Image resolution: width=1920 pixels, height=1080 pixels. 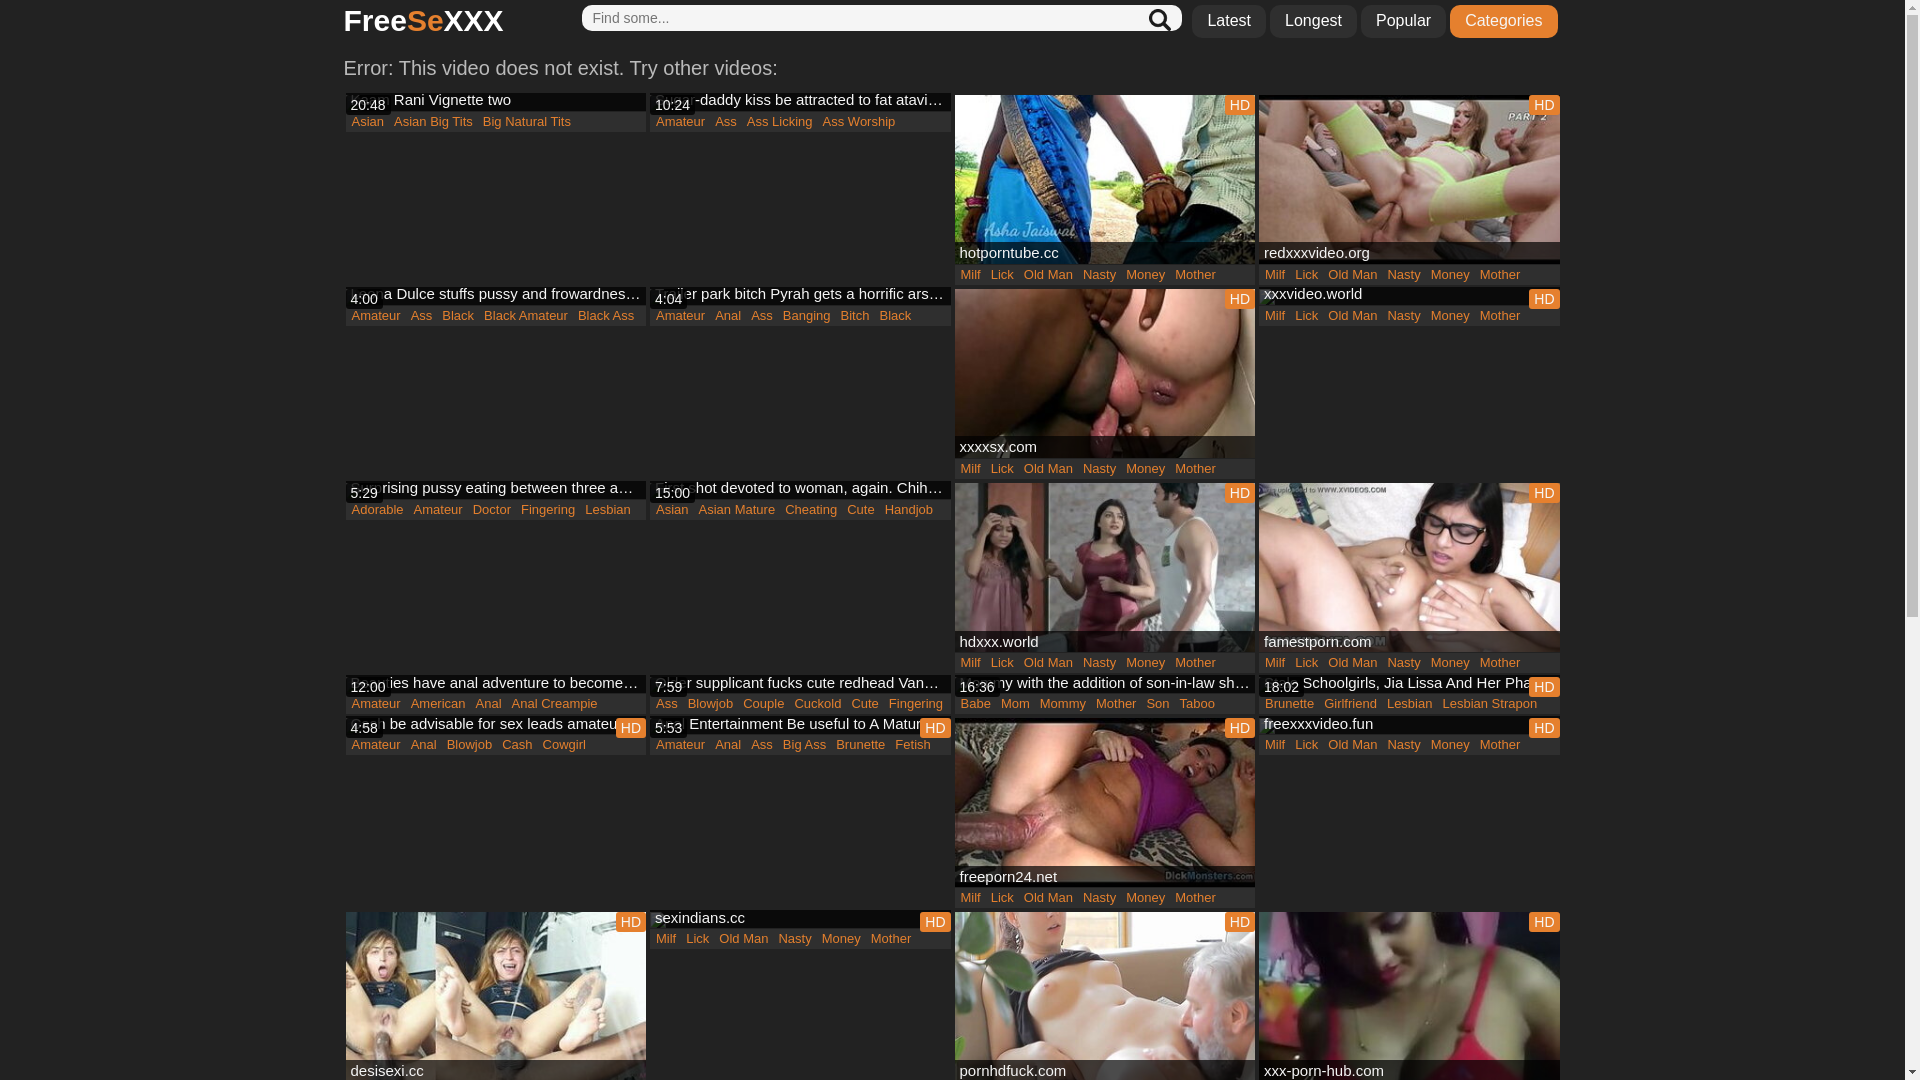 I want to click on Babe, so click(x=976, y=704).